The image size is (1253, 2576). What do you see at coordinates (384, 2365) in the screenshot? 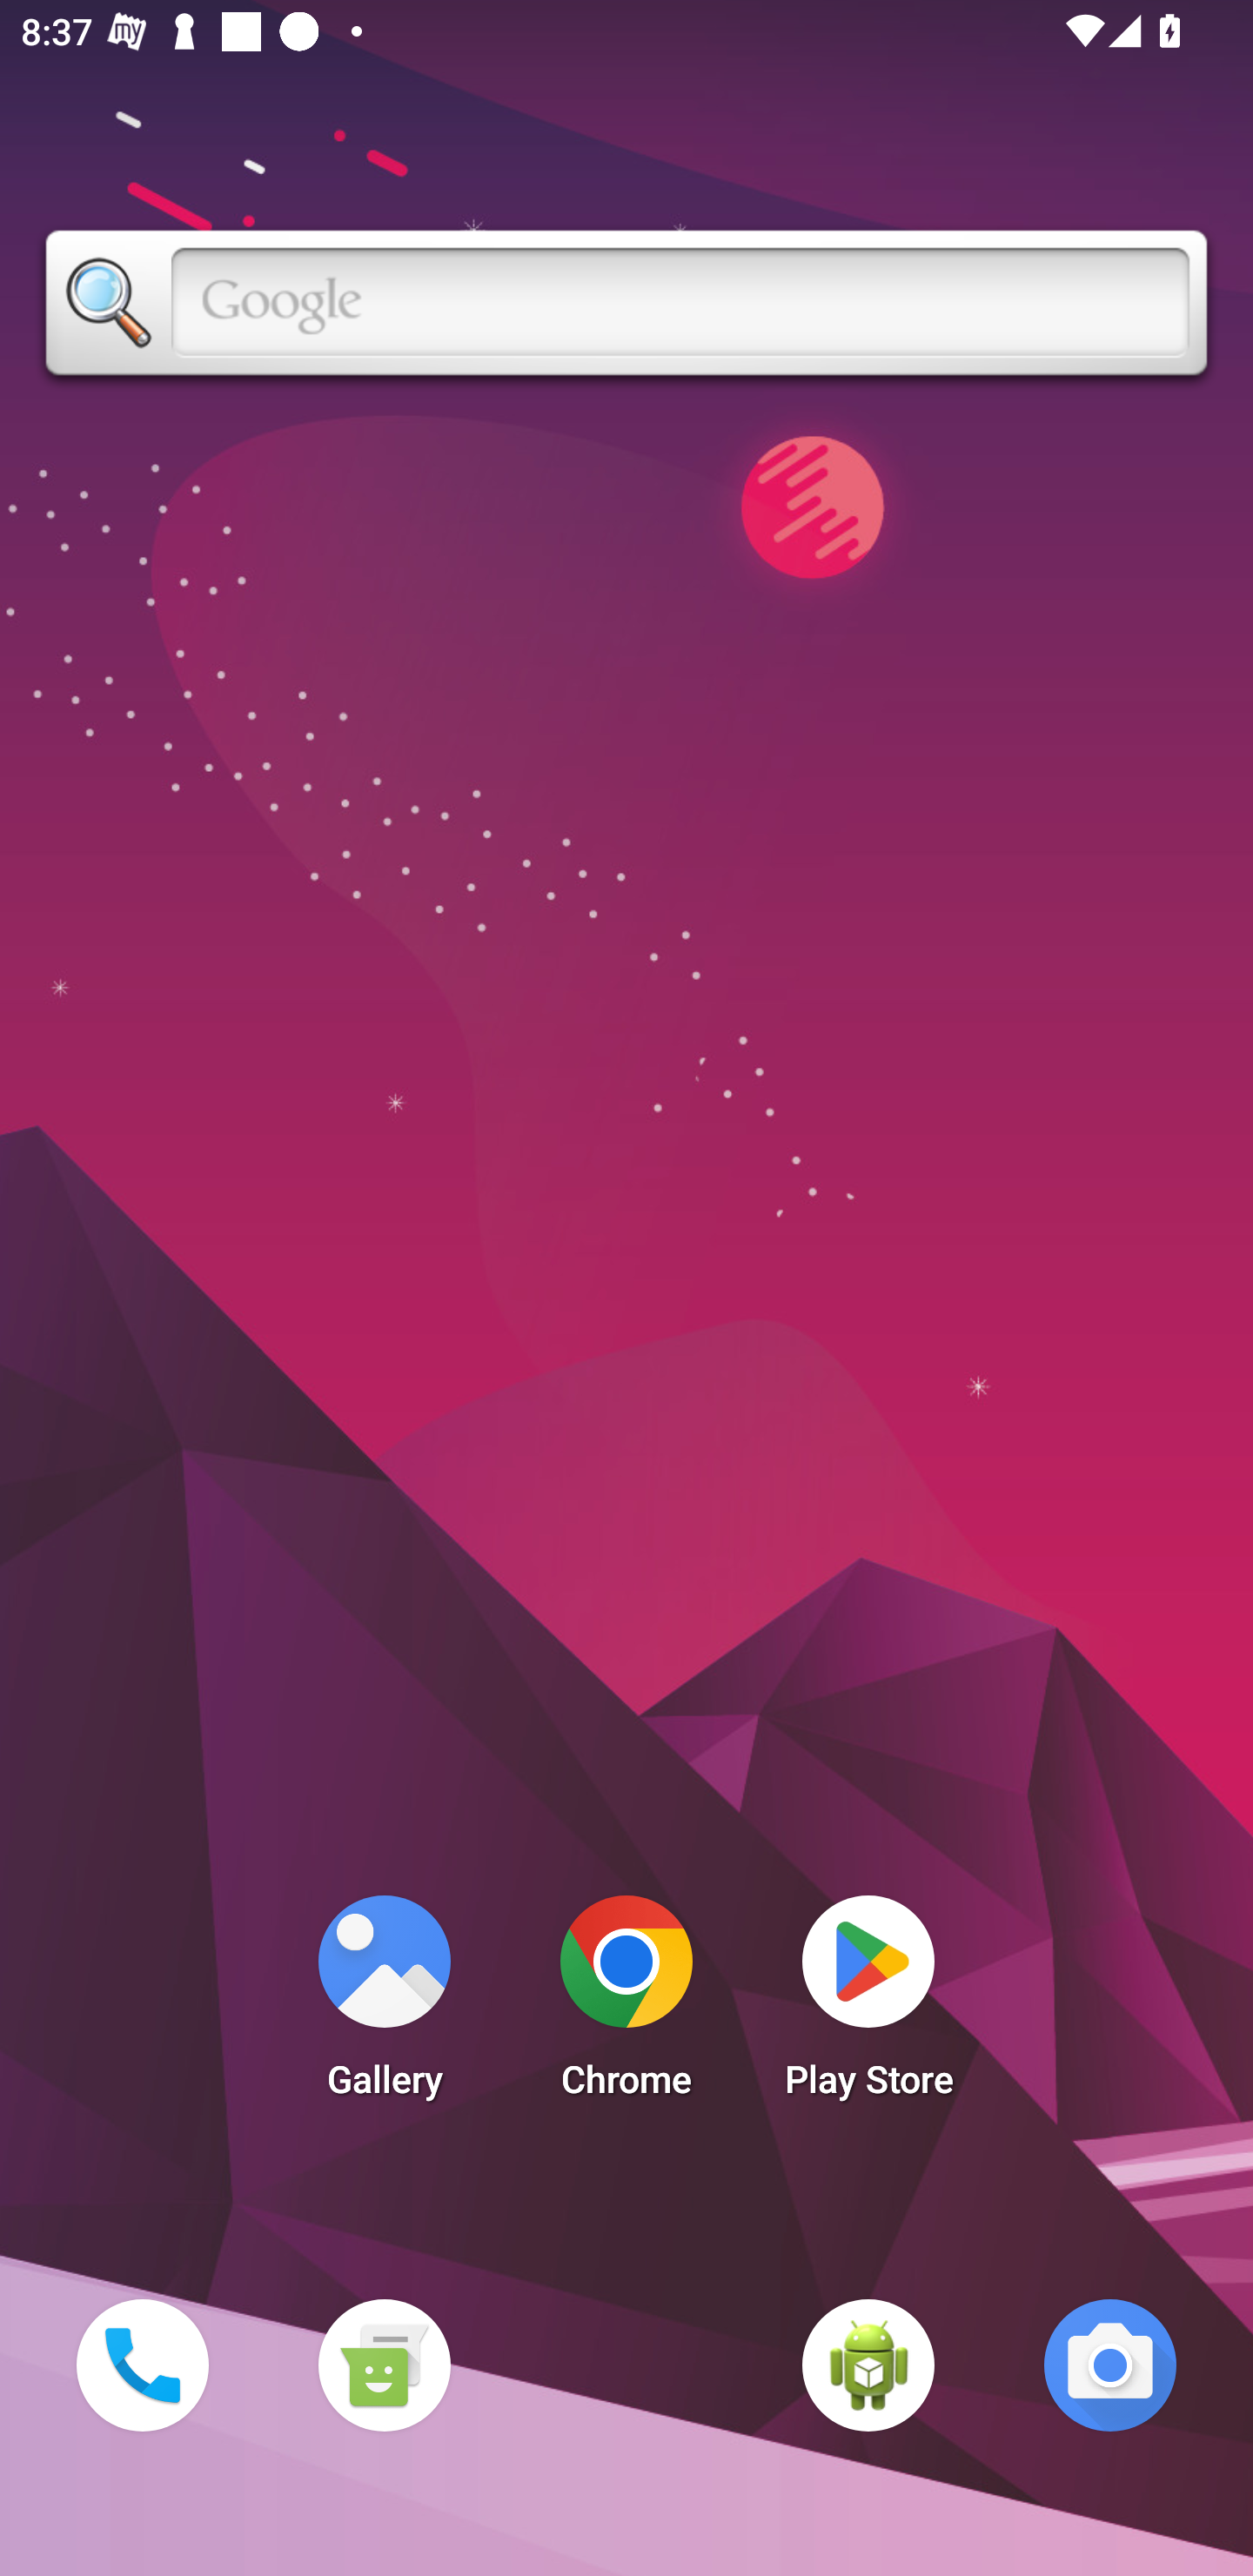
I see `Messaging` at bounding box center [384, 2365].